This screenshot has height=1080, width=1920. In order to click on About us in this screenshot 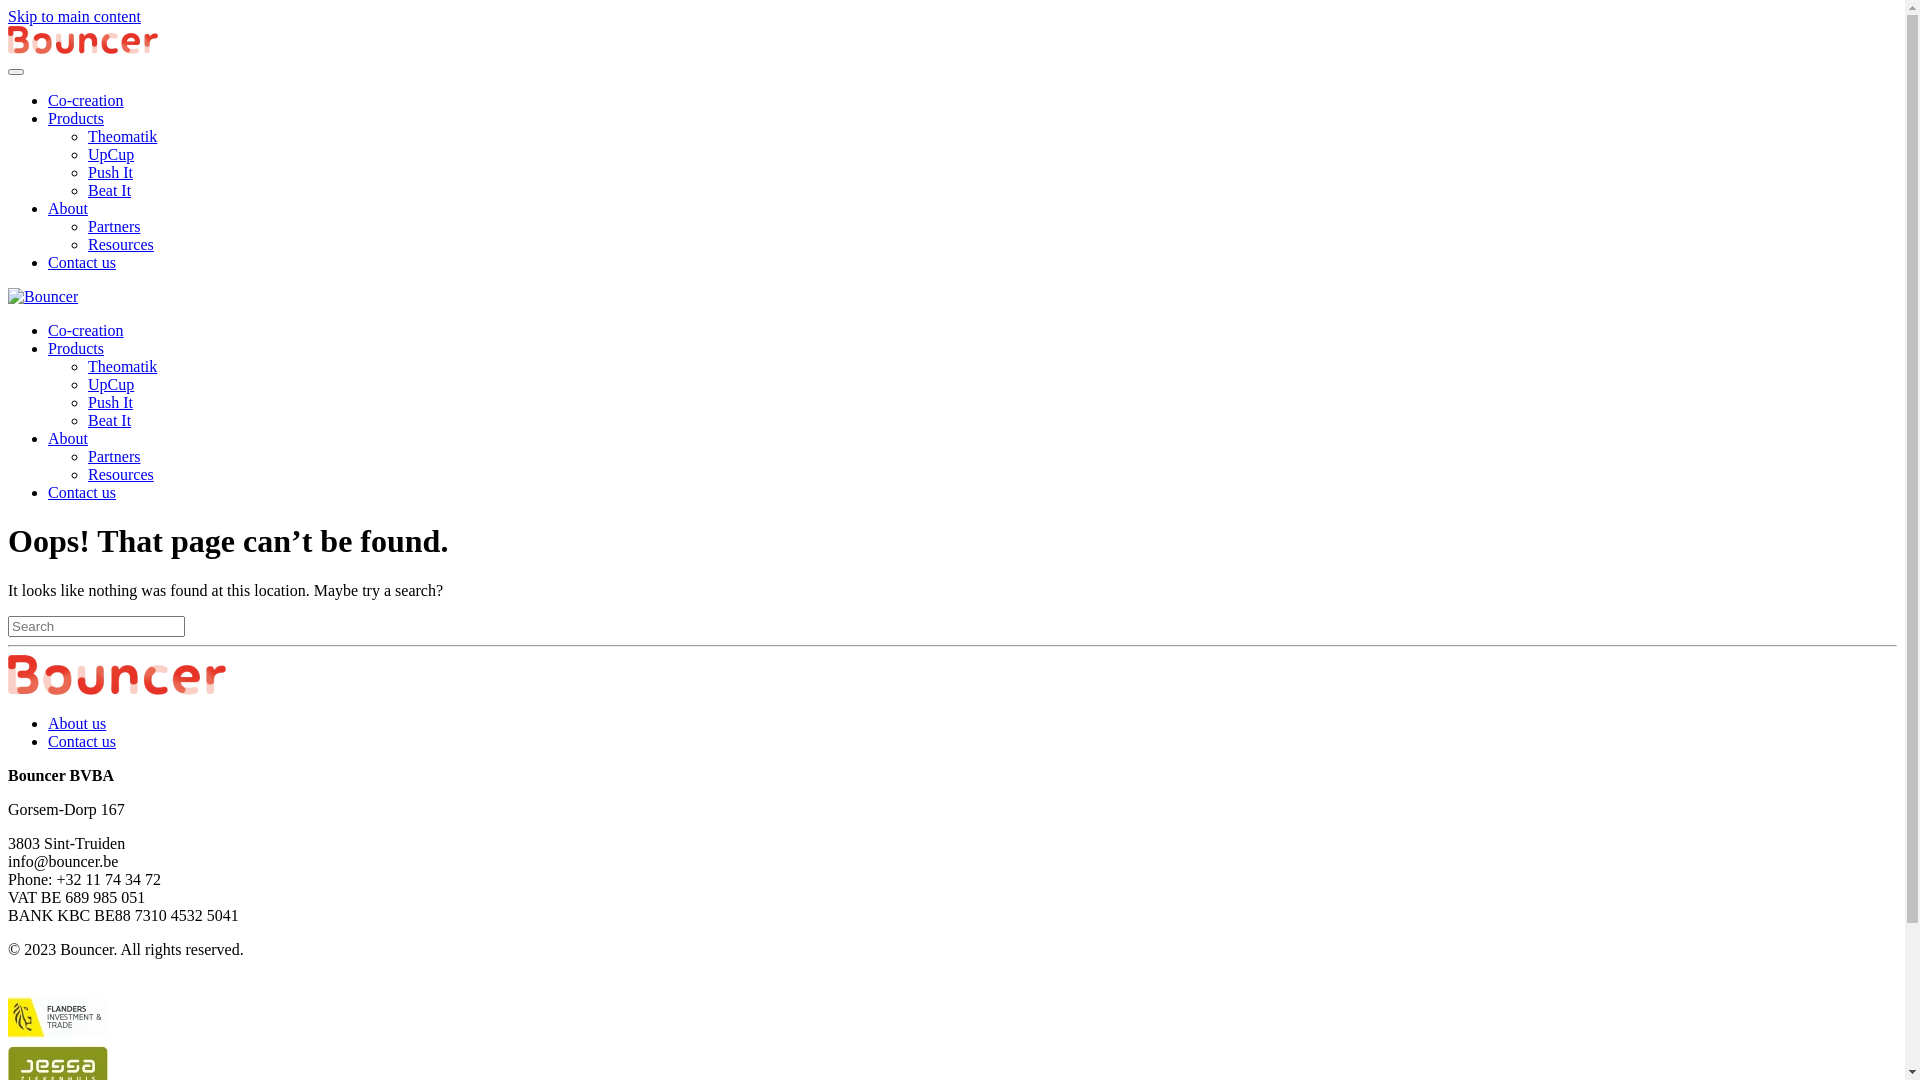, I will do `click(77, 724)`.